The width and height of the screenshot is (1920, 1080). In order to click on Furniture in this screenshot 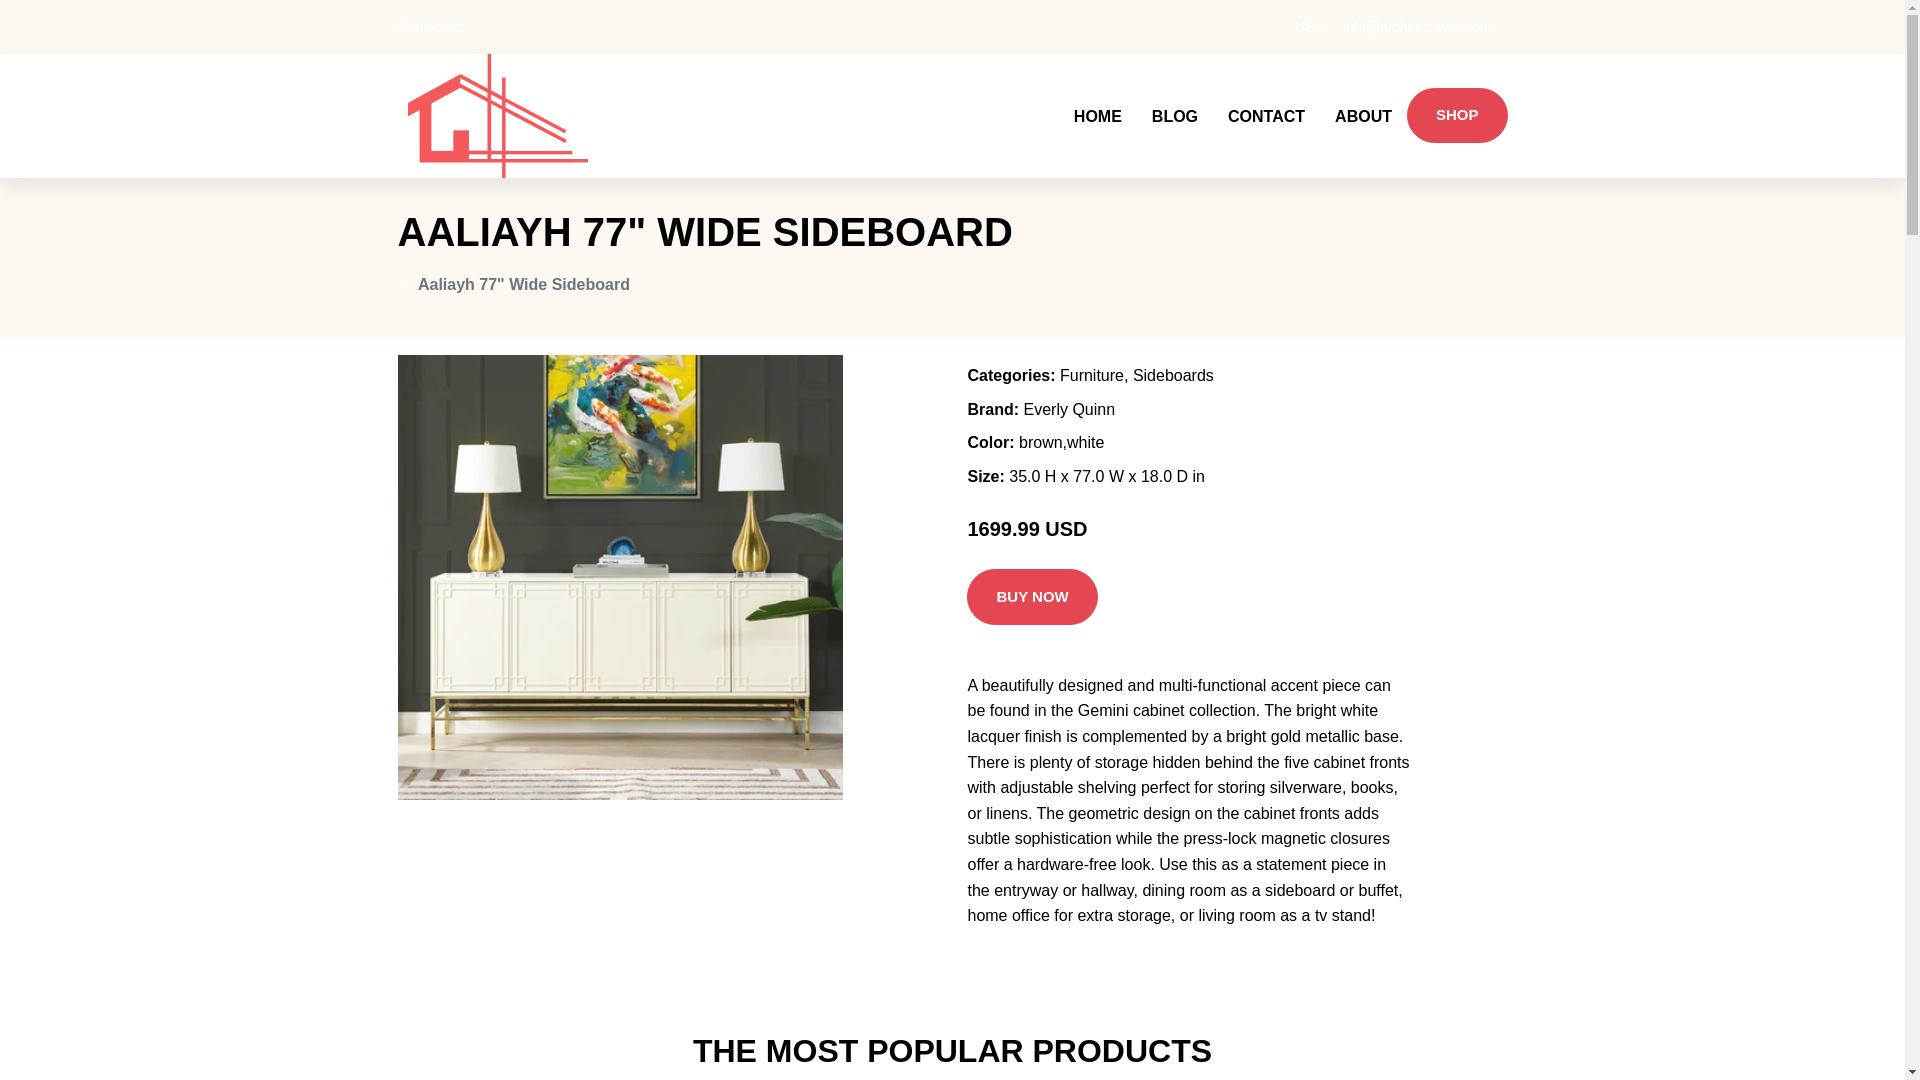, I will do `click(1091, 376)`.